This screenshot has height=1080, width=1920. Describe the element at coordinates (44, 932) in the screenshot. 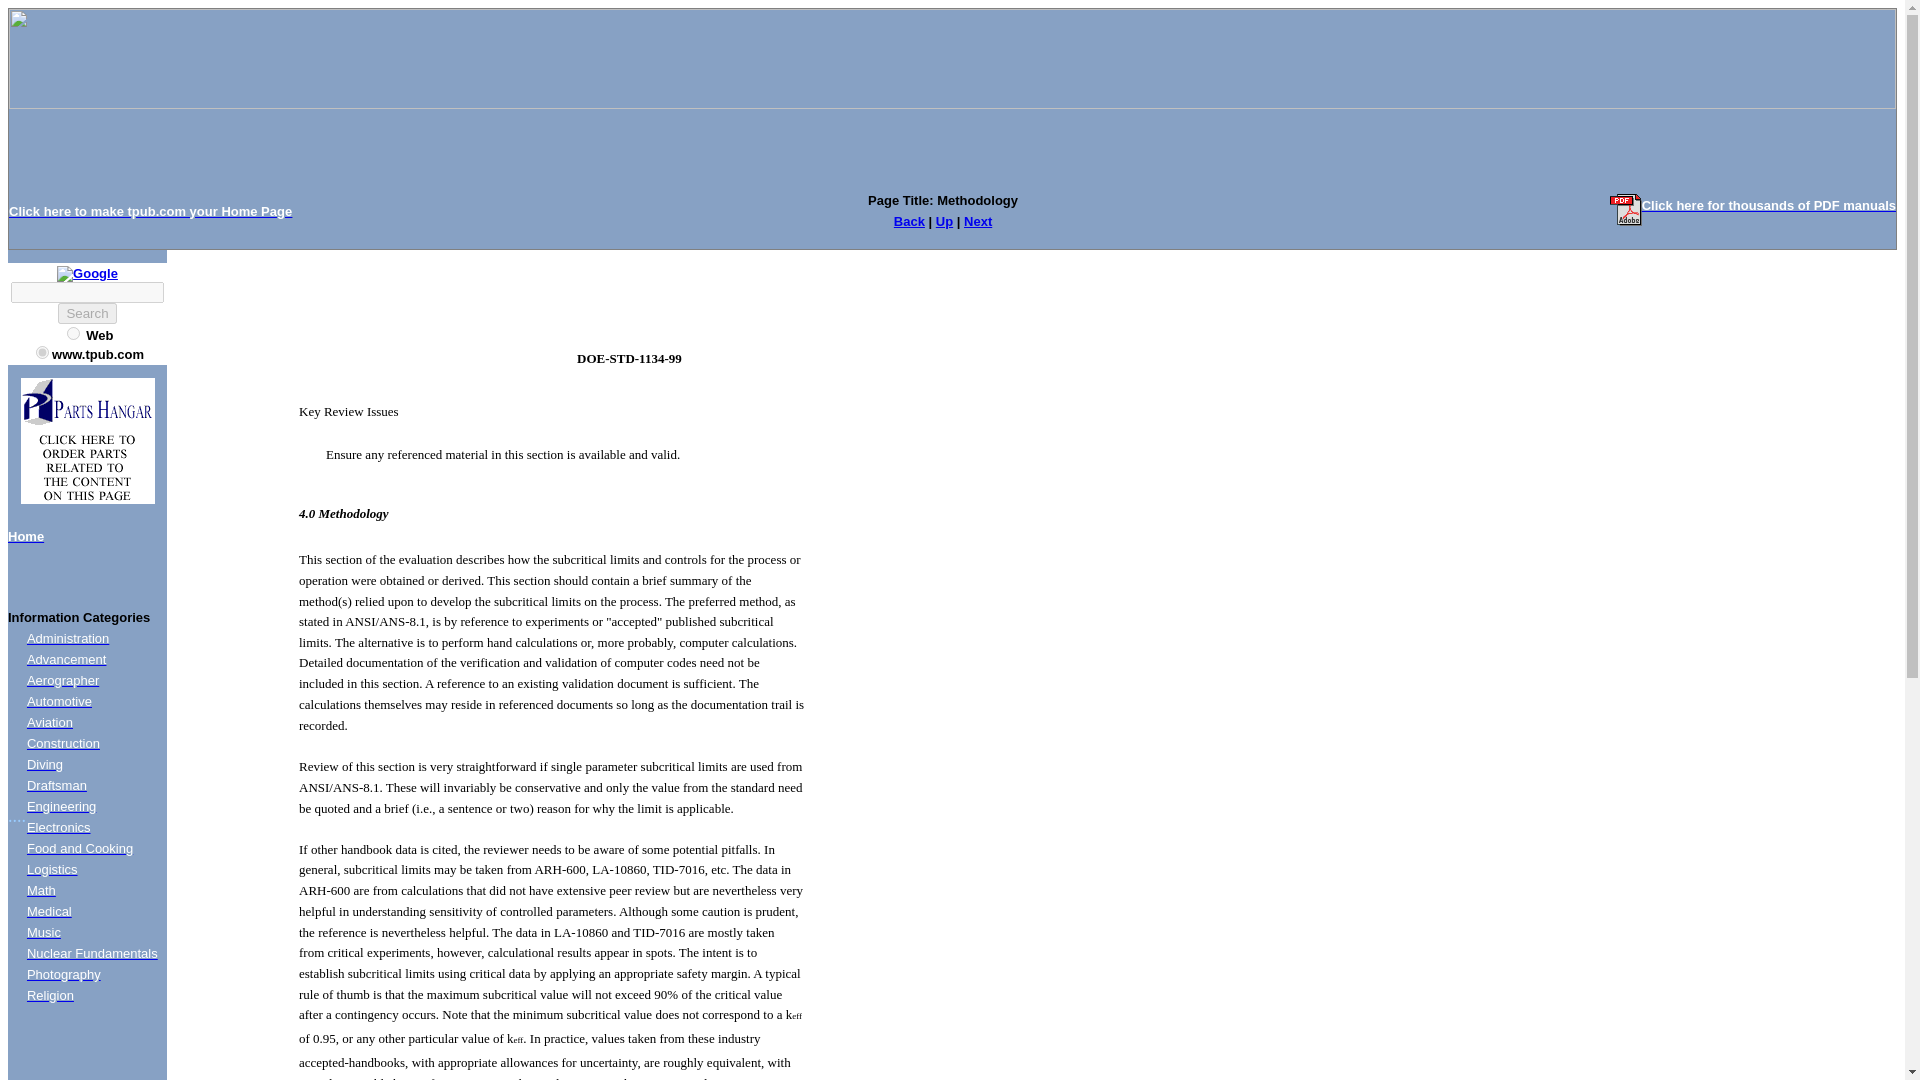

I see `Music` at that location.